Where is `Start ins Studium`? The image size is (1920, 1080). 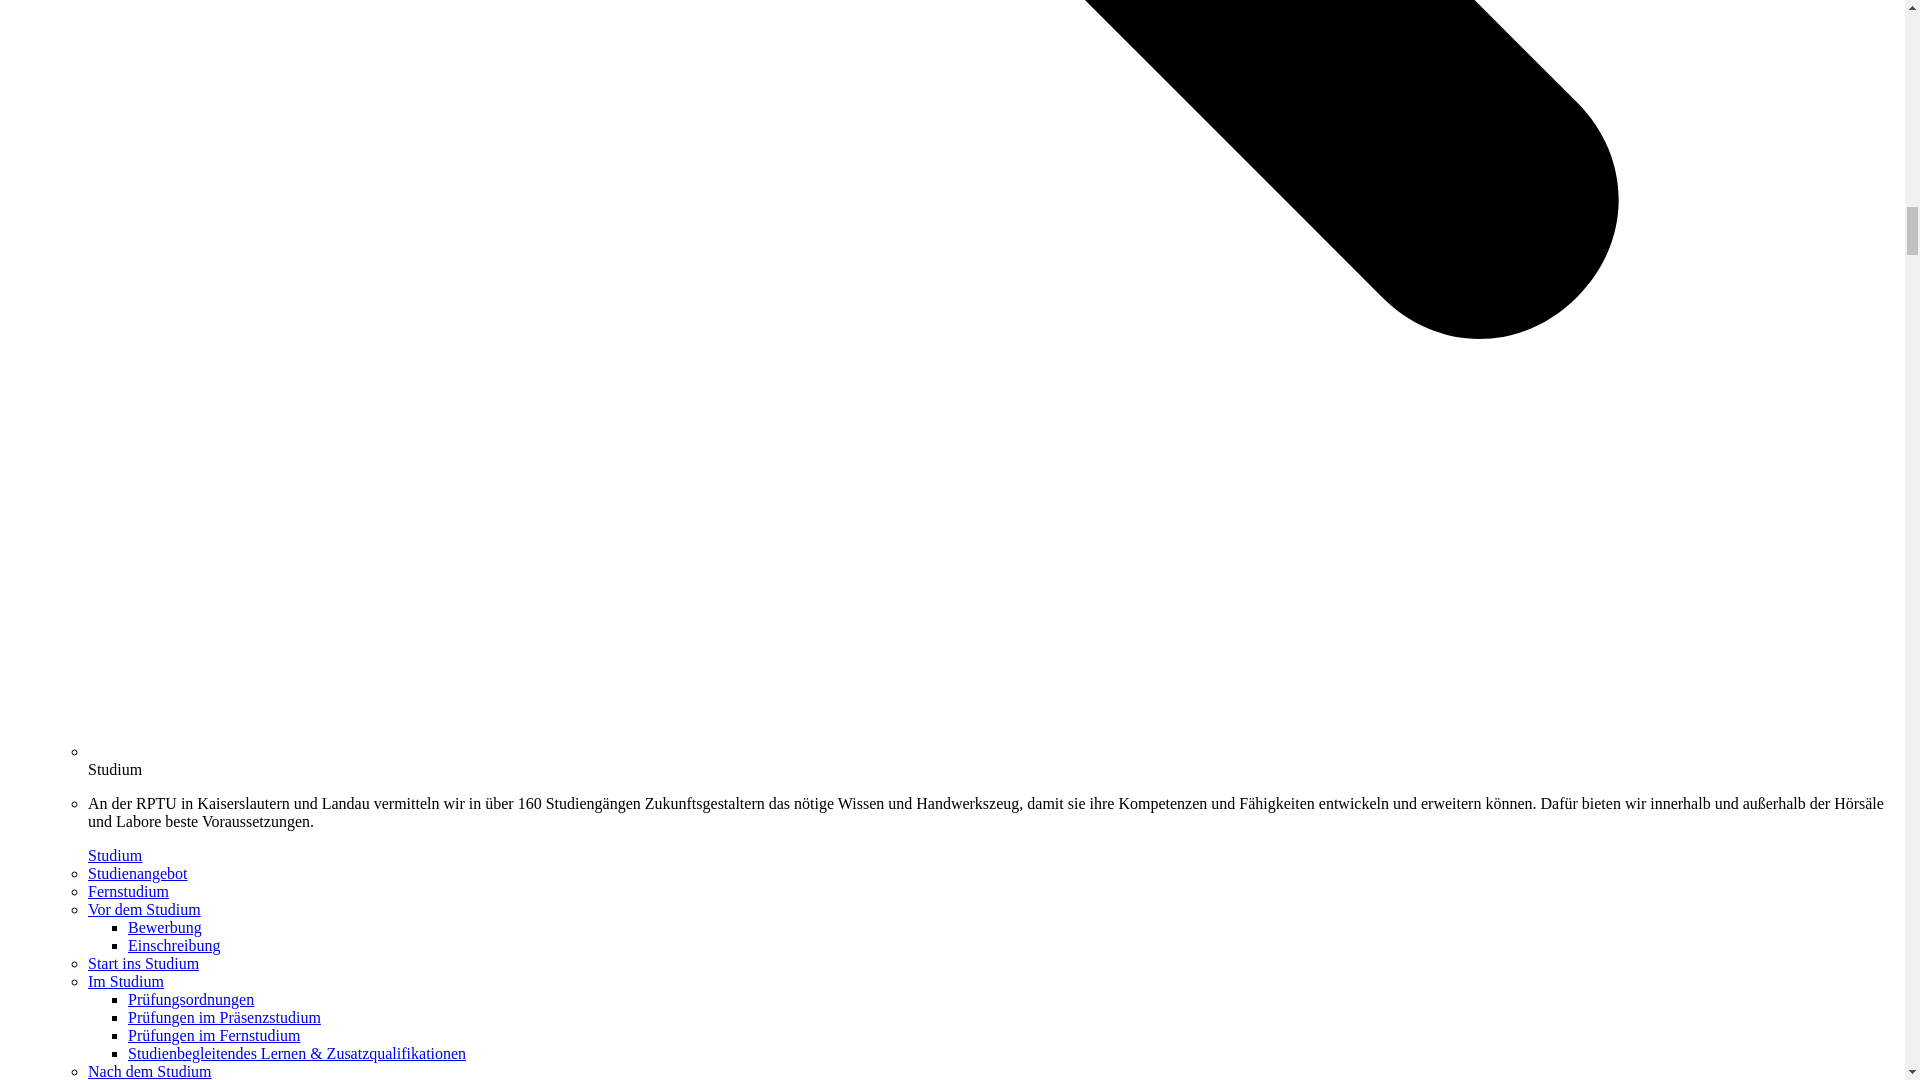 Start ins Studium is located at coordinates (144, 963).